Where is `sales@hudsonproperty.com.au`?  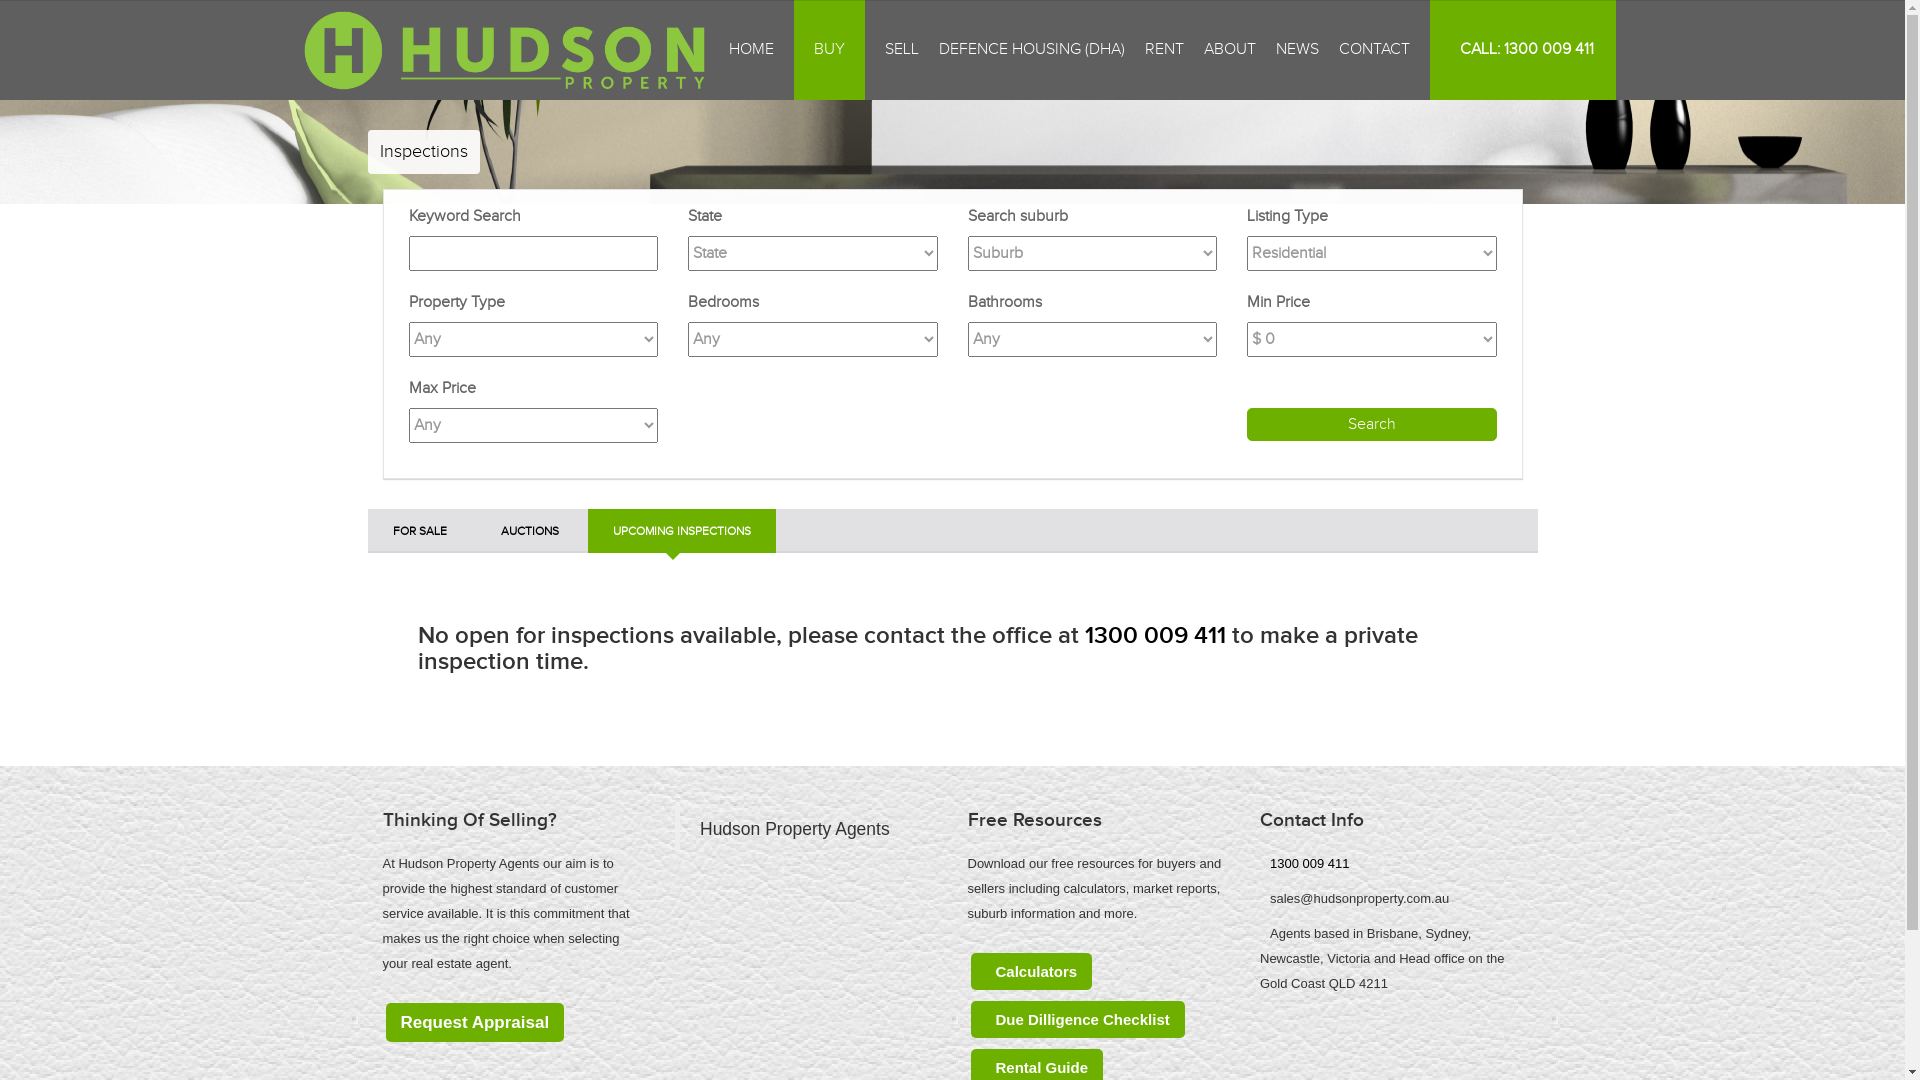 sales@hudsonproperty.com.au is located at coordinates (1360, 898).